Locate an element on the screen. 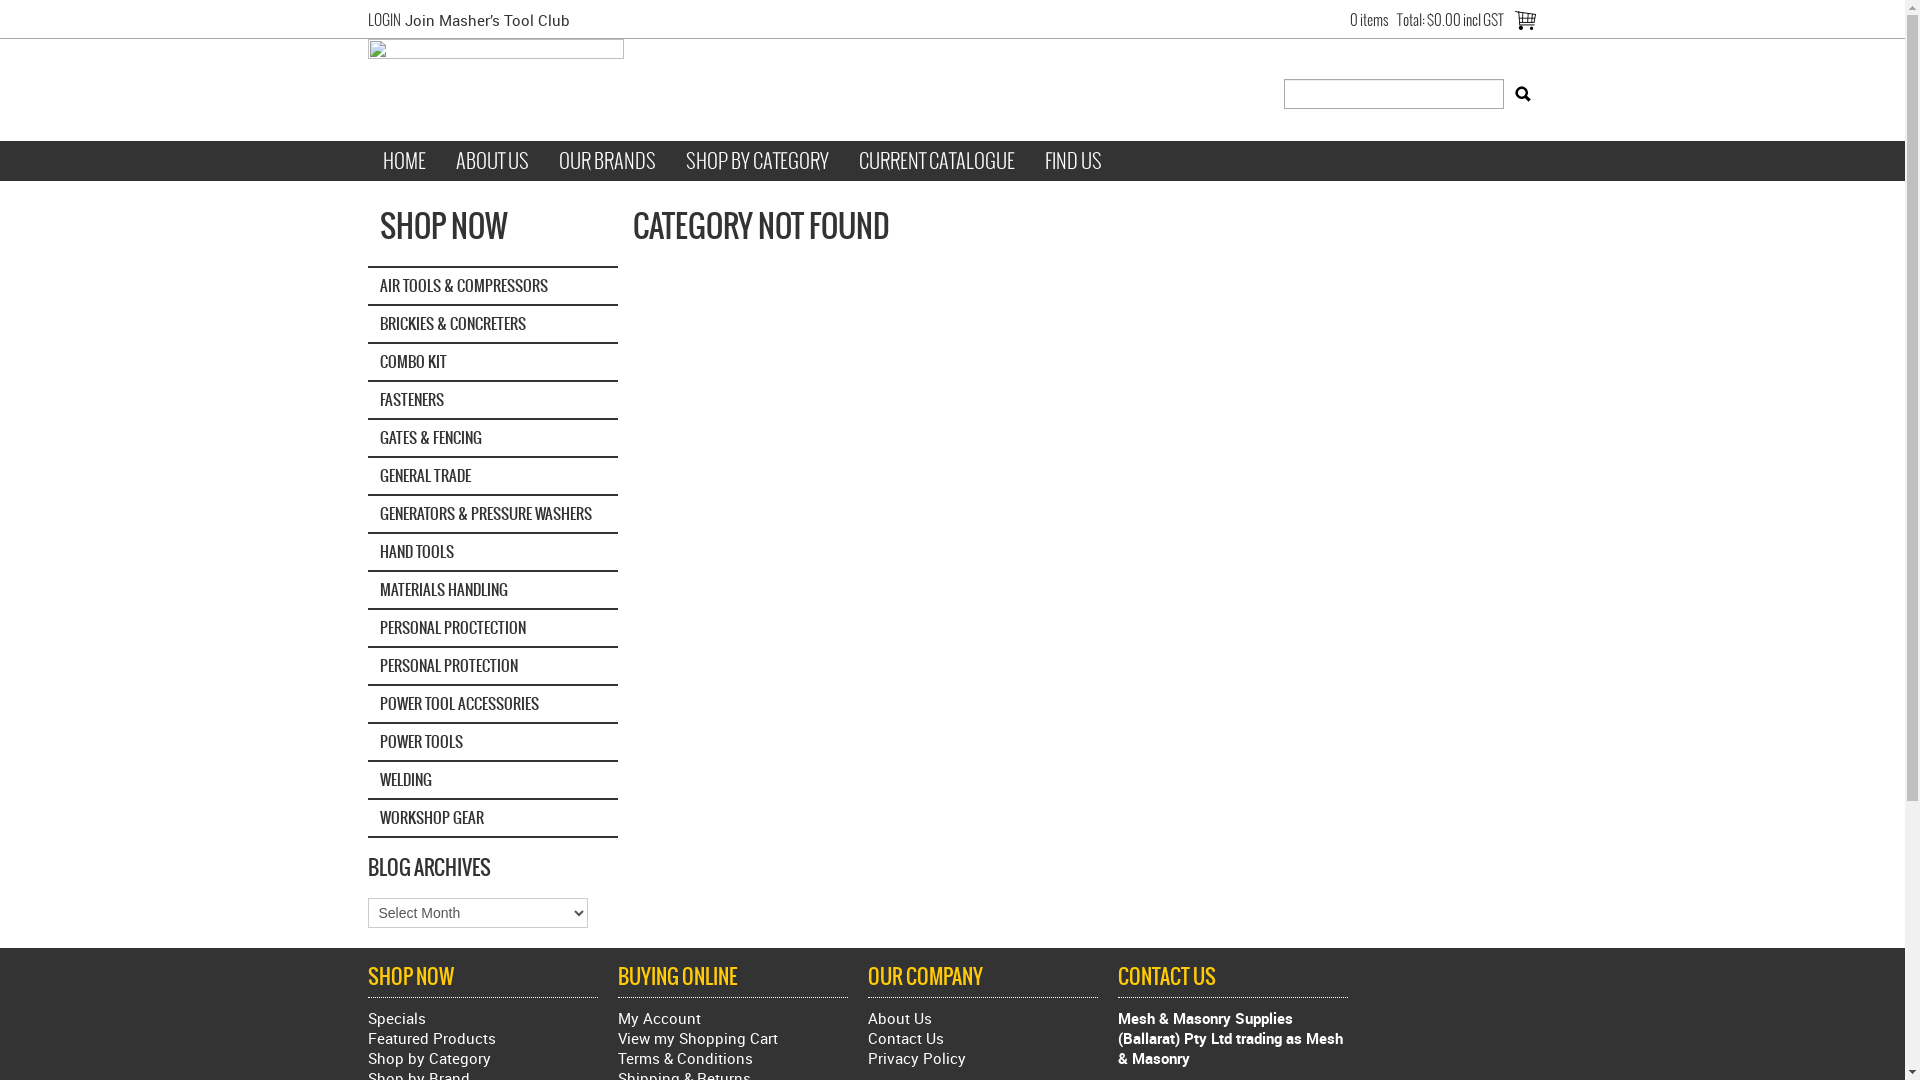  WELDING is located at coordinates (493, 781).